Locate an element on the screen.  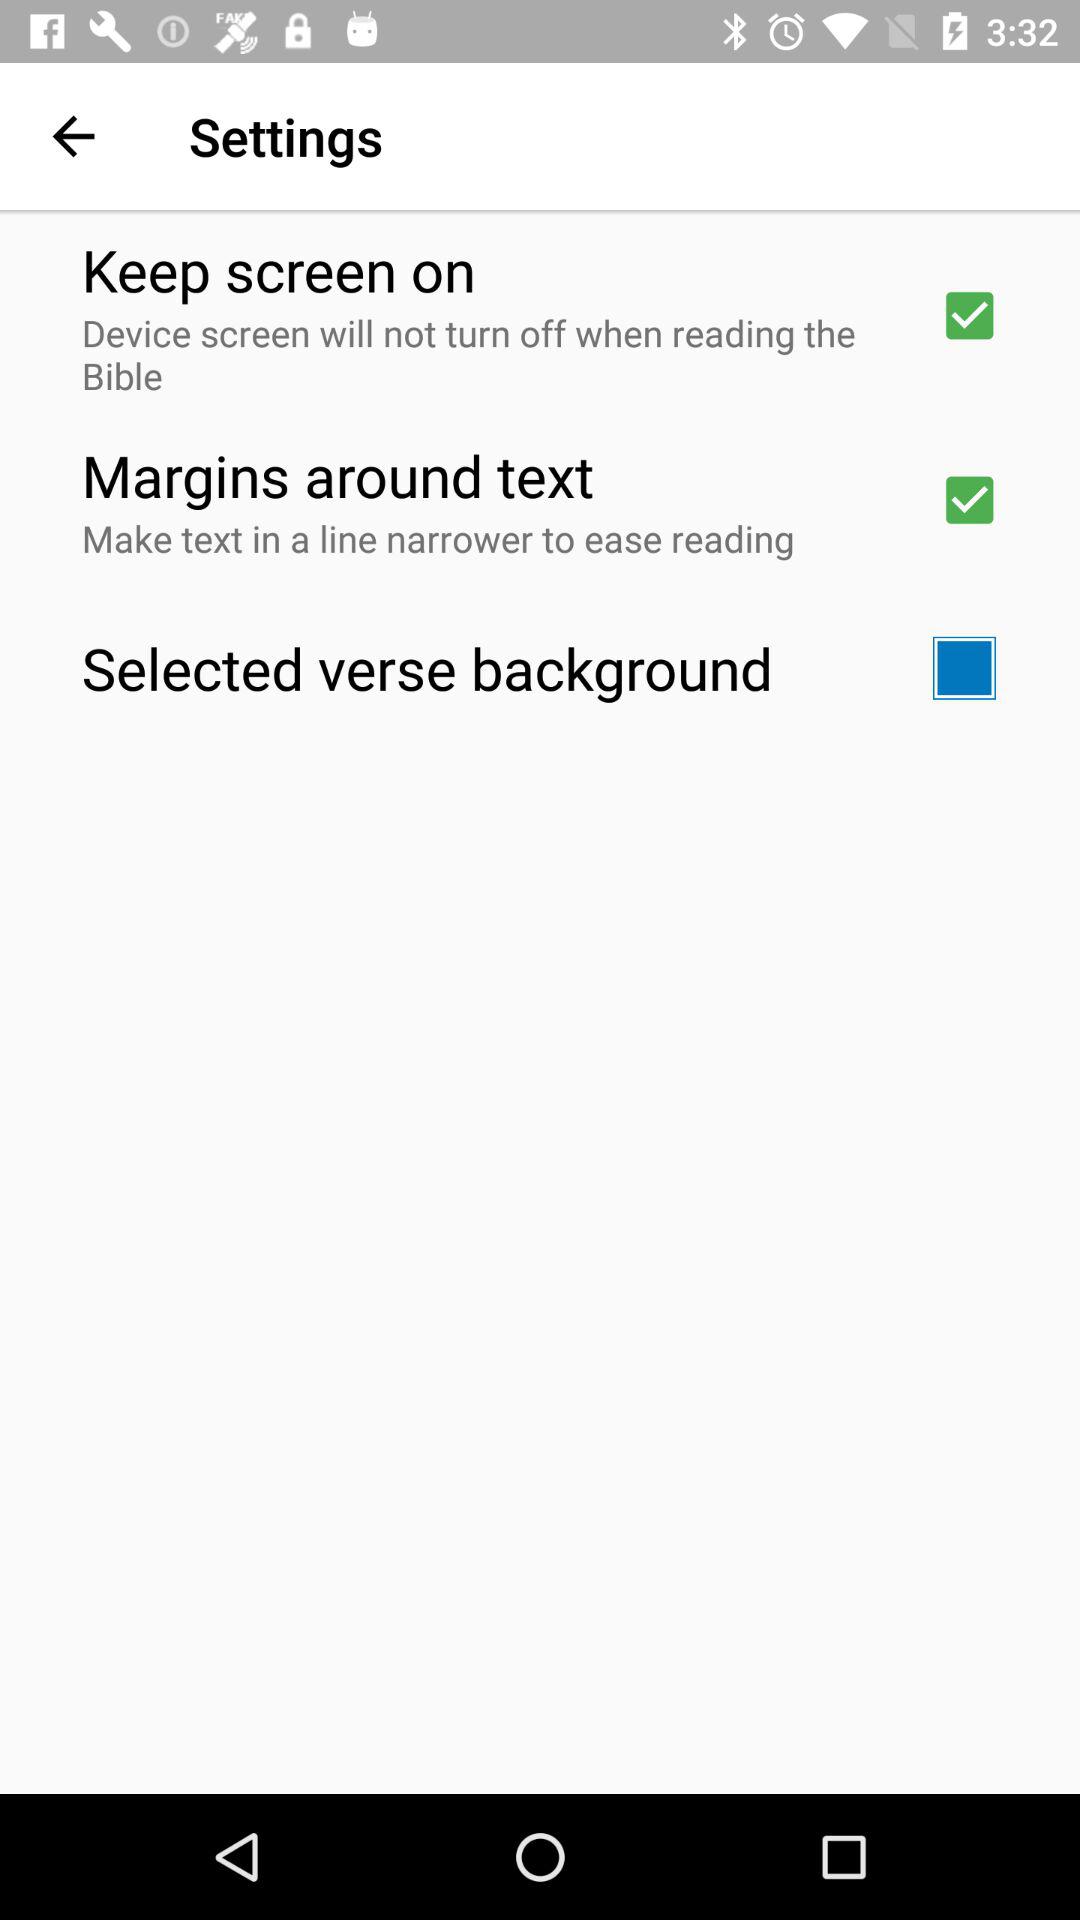
select the icon to the left of the settings is located at coordinates (73, 136).